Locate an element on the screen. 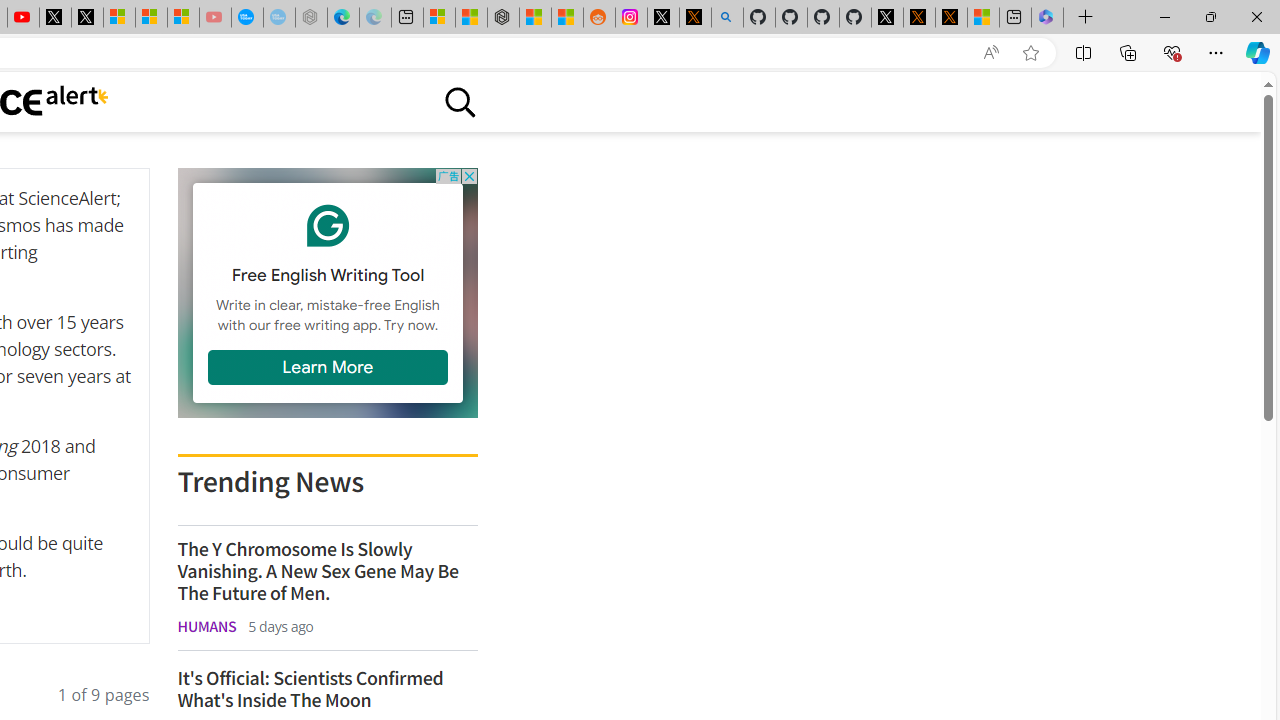 The image size is (1280, 720). Nordace - Nordace has arrived Hong Kong - Sleeping is located at coordinates (310, 18).